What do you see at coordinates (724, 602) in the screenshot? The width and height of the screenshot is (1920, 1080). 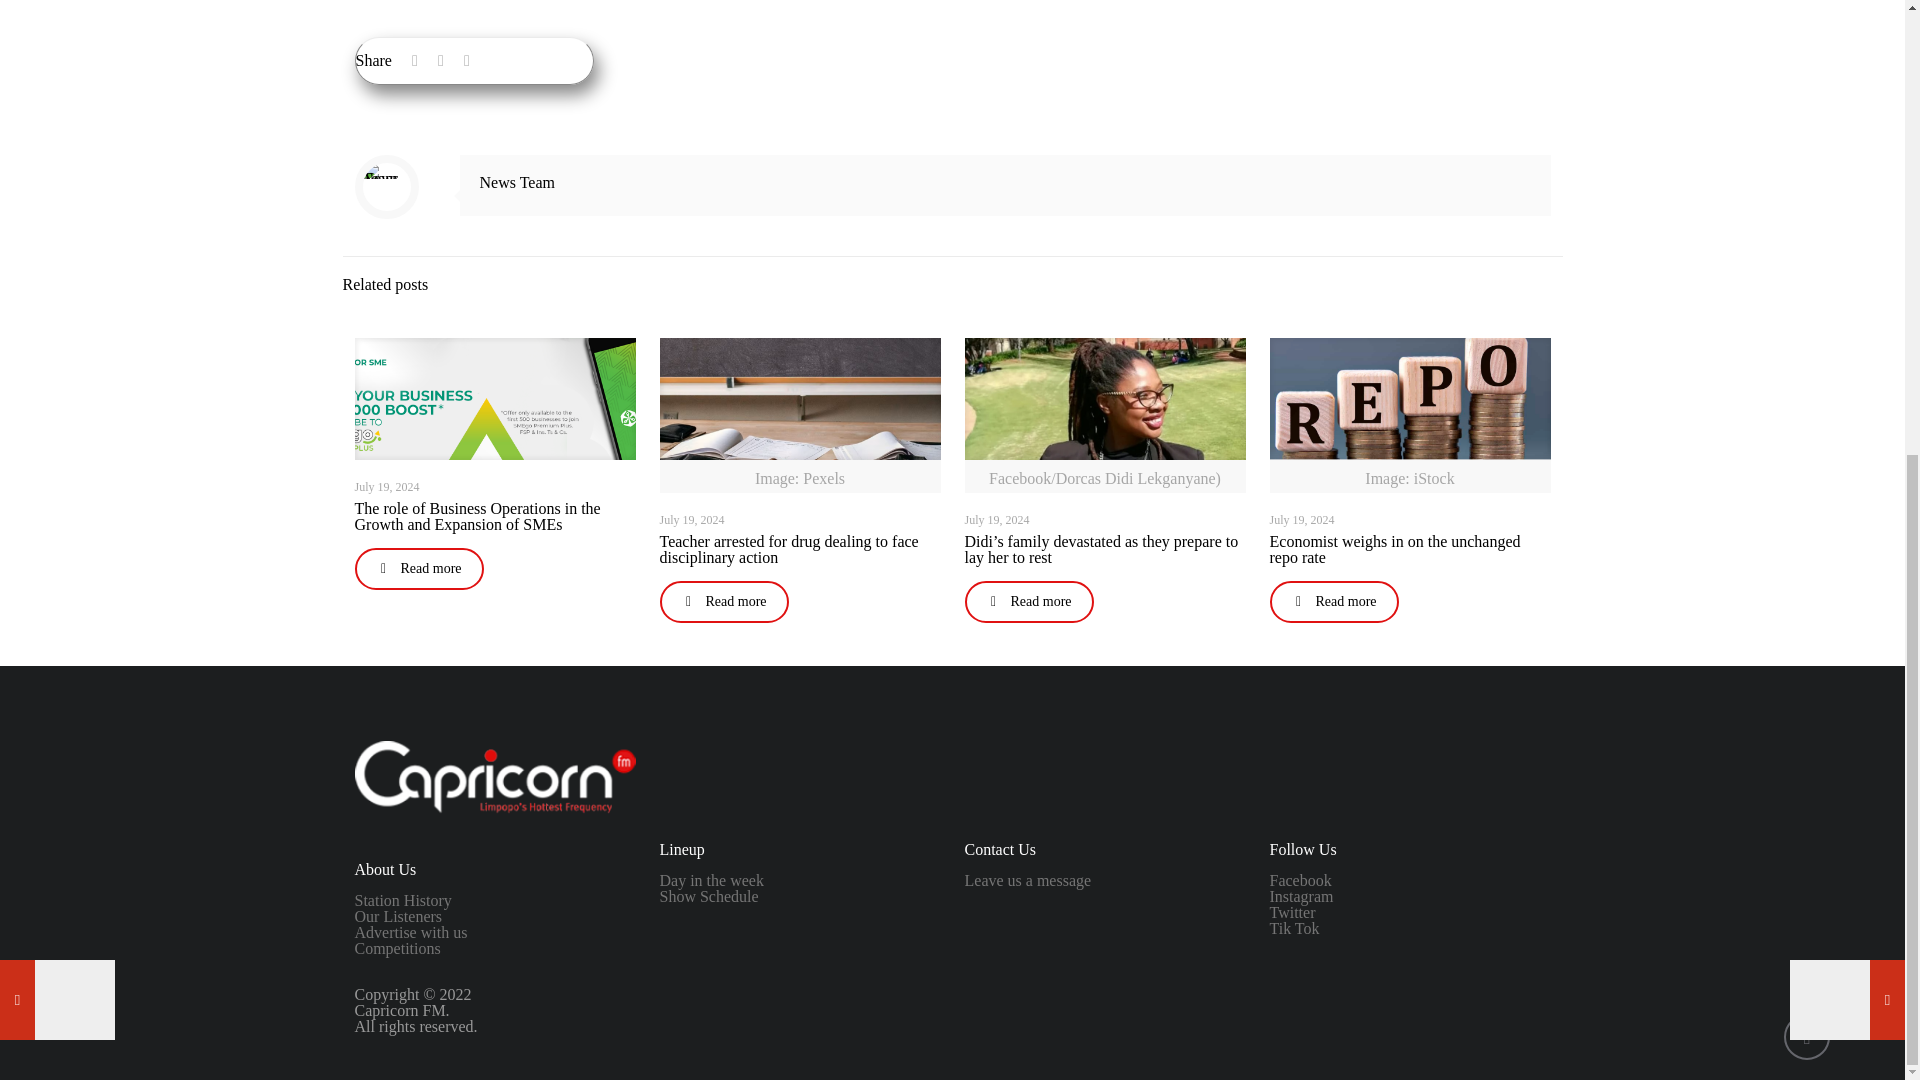 I see `Read more` at bounding box center [724, 602].